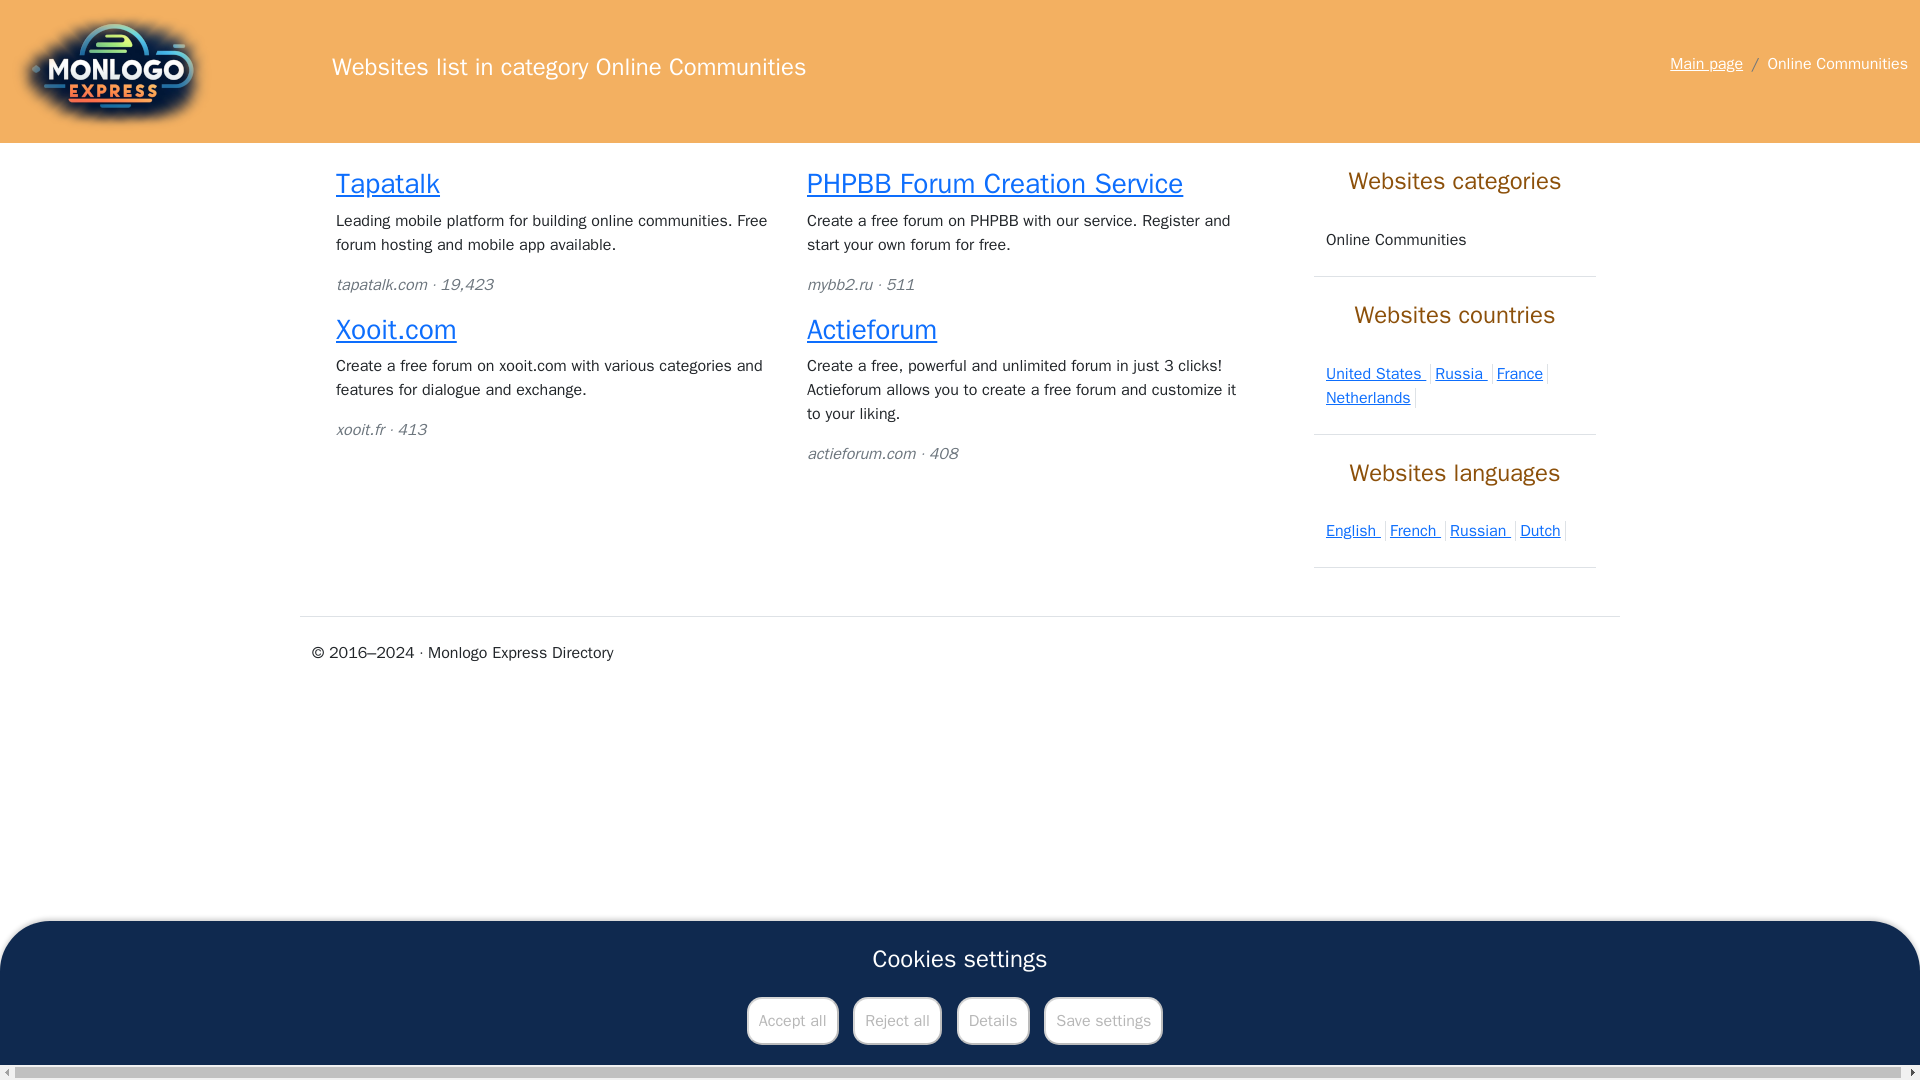 The height and width of the screenshot is (1080, 1920). I want to click on United States, so click(1378, 374).